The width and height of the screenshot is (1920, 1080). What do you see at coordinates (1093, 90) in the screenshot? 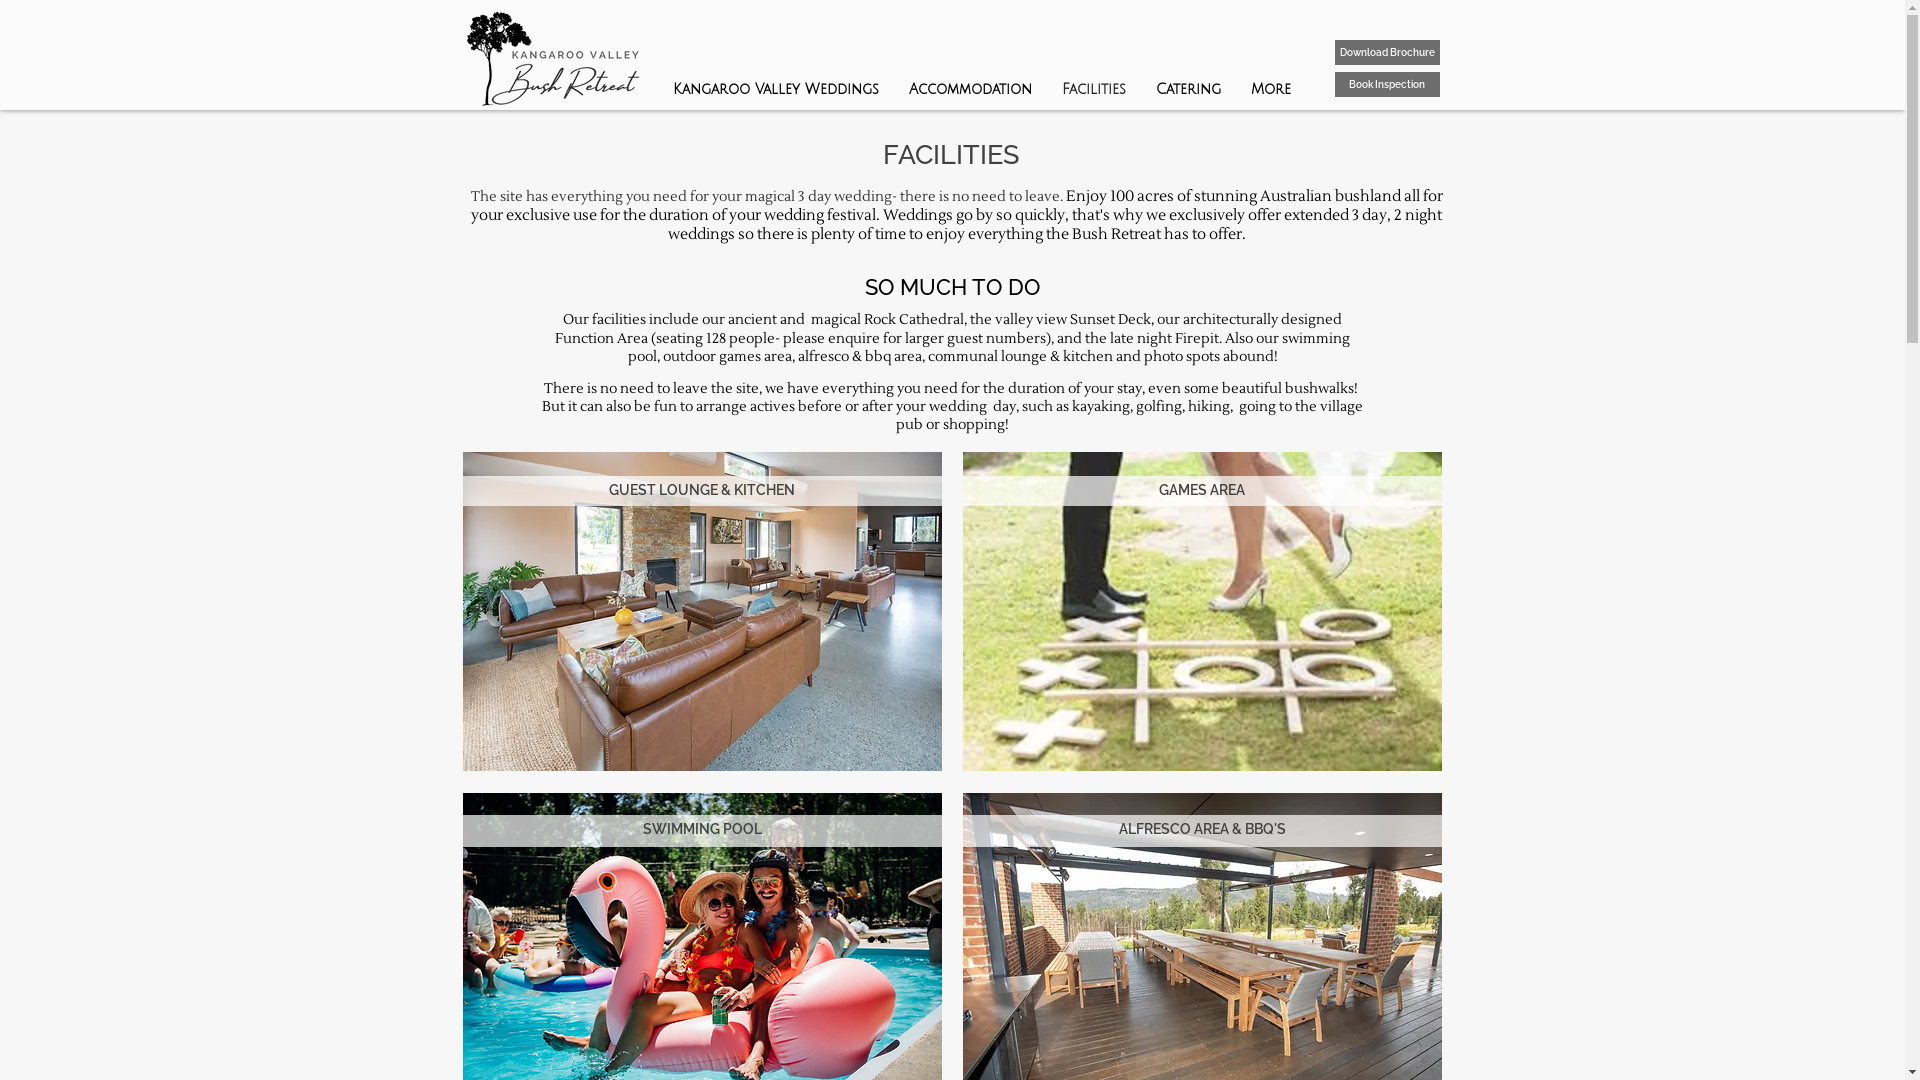
I see `Facilities` at bounding box center [1093, 90].